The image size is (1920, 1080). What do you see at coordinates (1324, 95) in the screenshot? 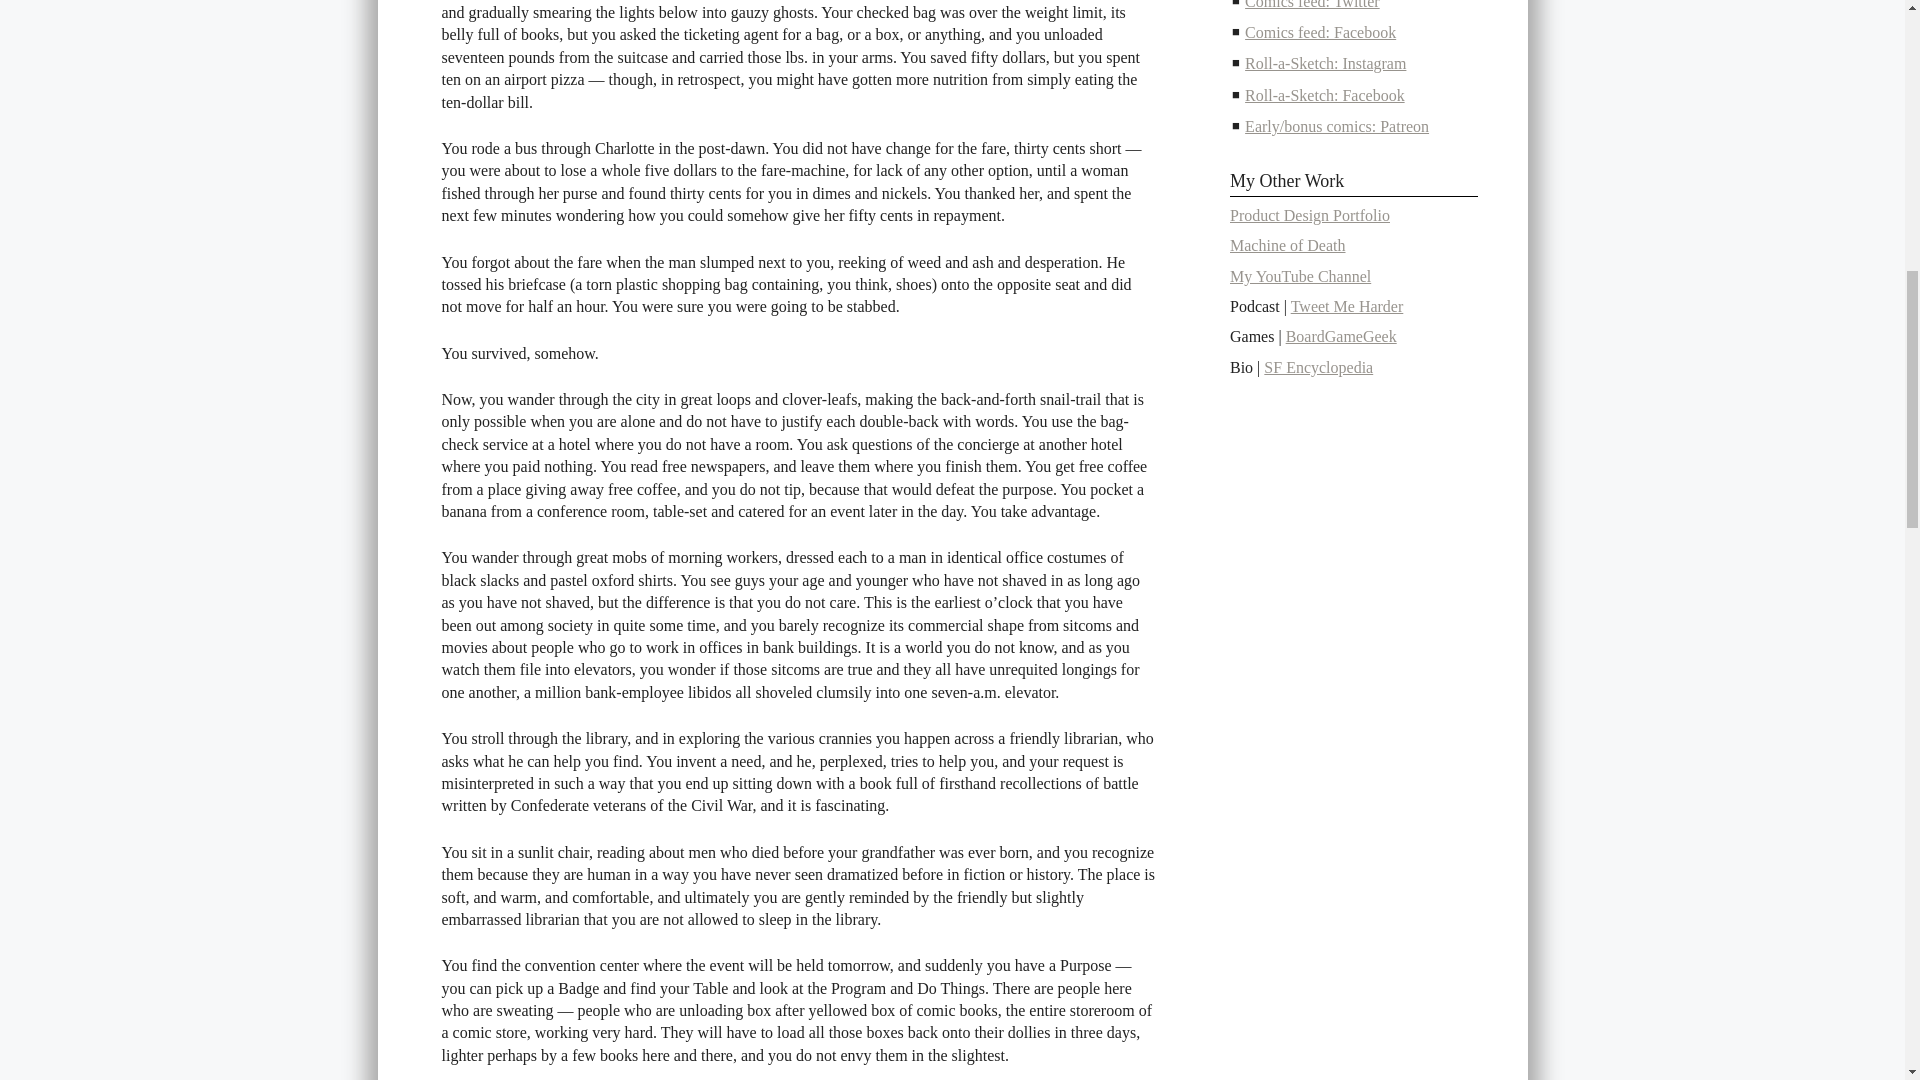
I see `Roll-a-Sketch: Facebook` at bounding box center [1324, 95].